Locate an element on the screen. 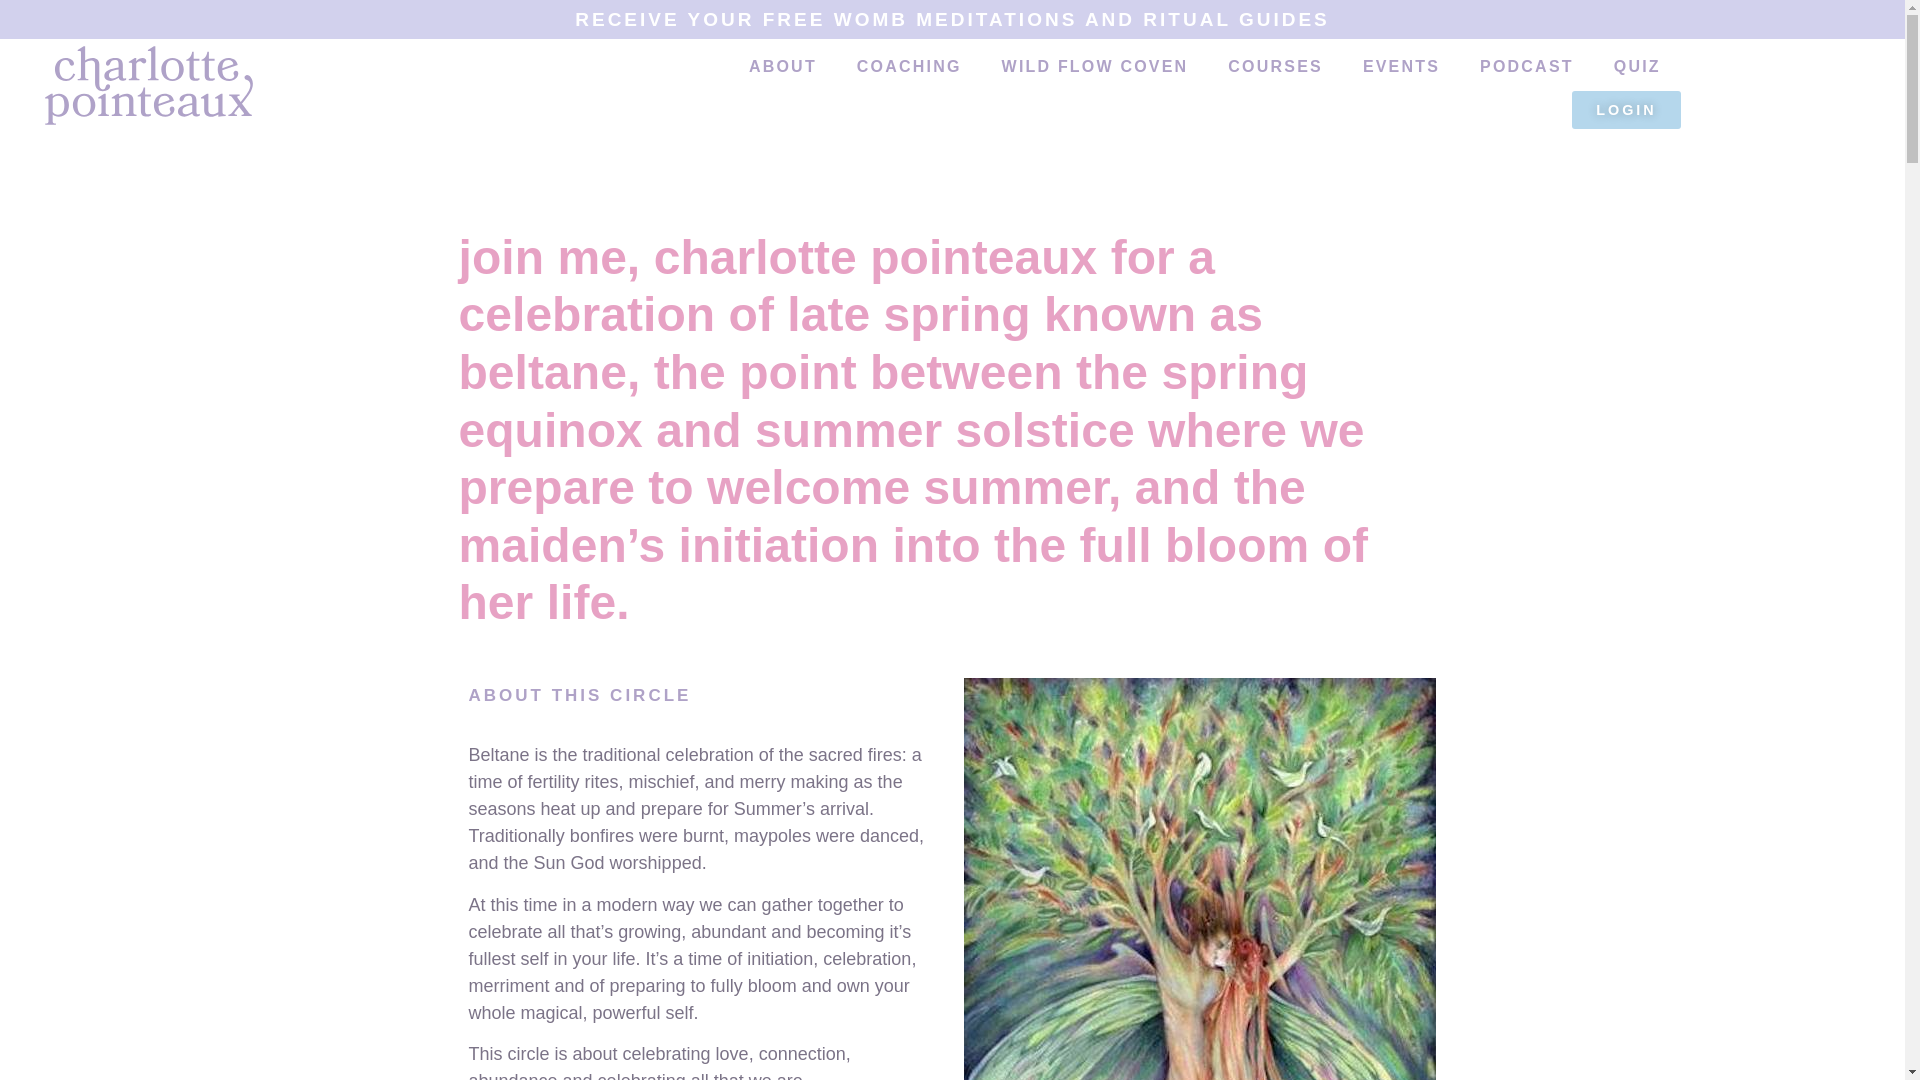 The width and height of the screenshot is (1920, 1080). COURSES is located at coordinates (1274, 66).